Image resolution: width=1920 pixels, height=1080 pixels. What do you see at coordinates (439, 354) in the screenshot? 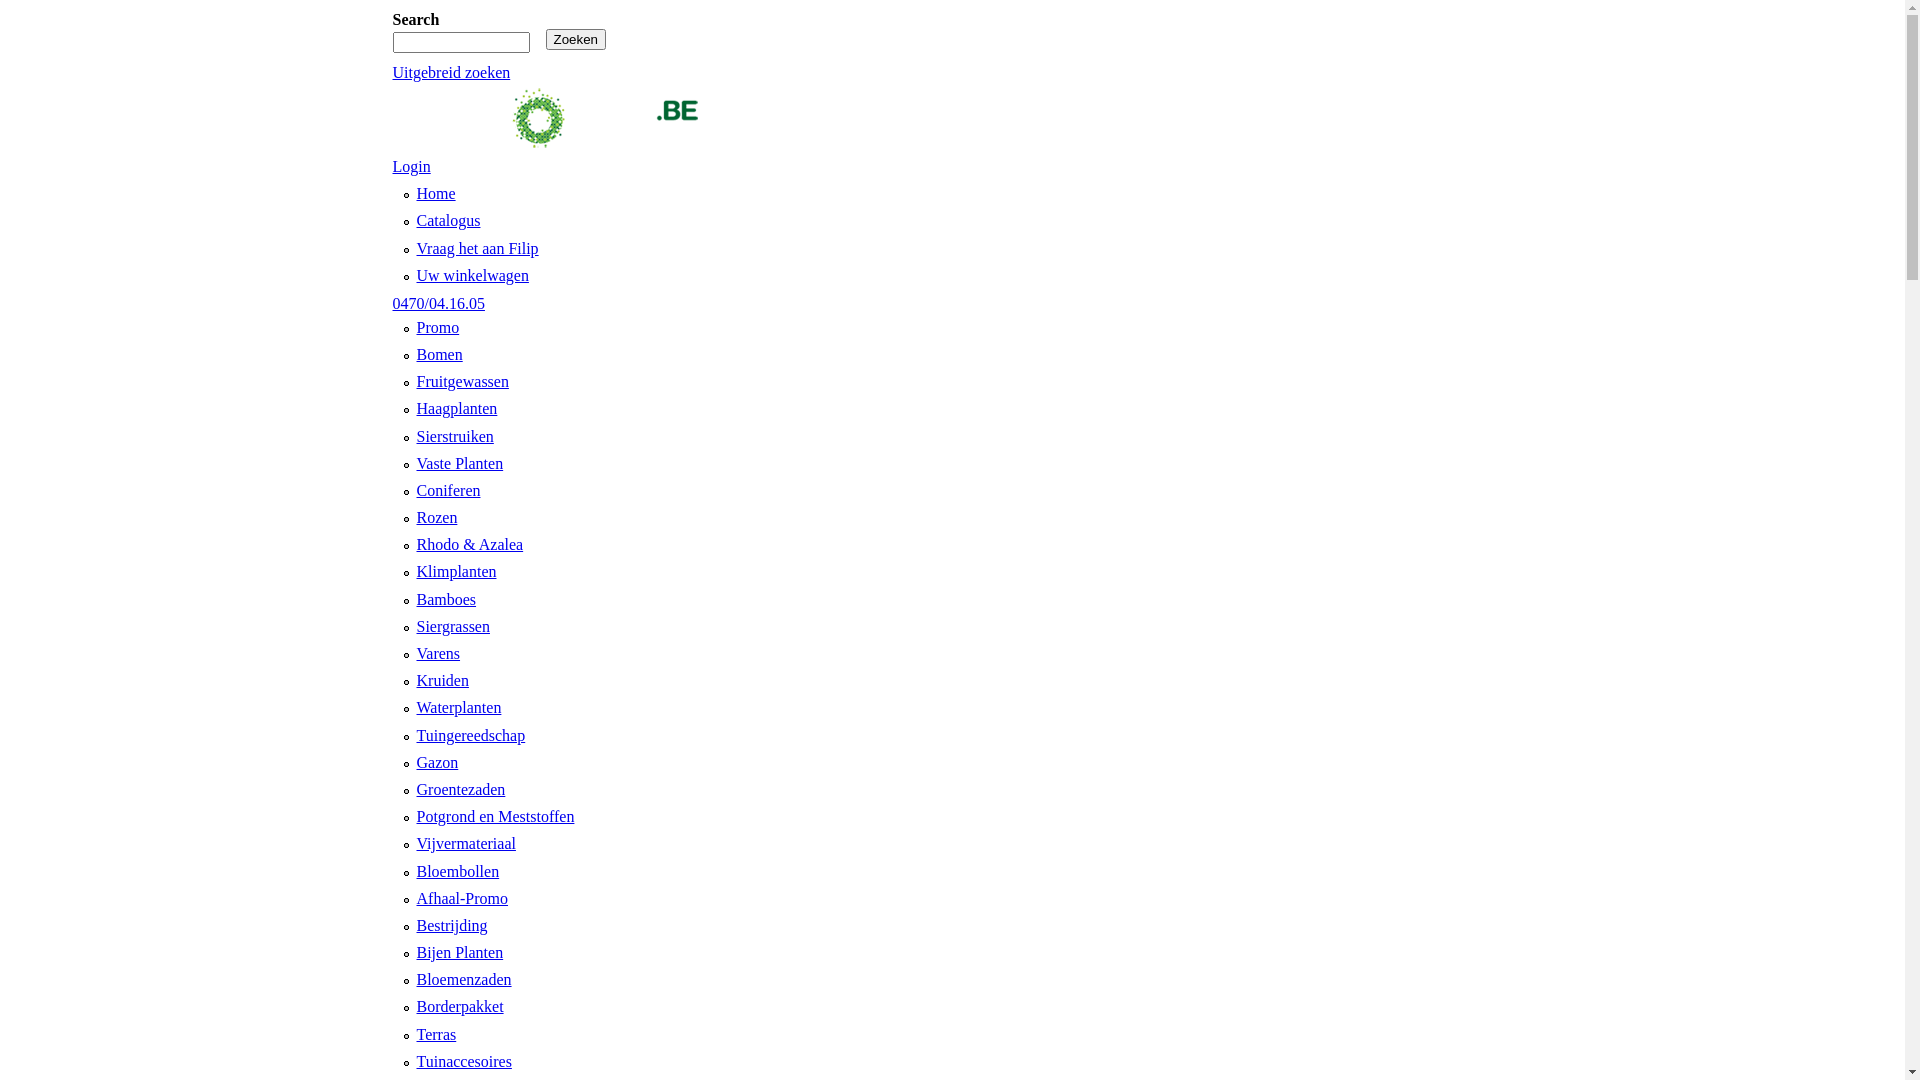
I see `Bomen` at bounding box center [439, 354].